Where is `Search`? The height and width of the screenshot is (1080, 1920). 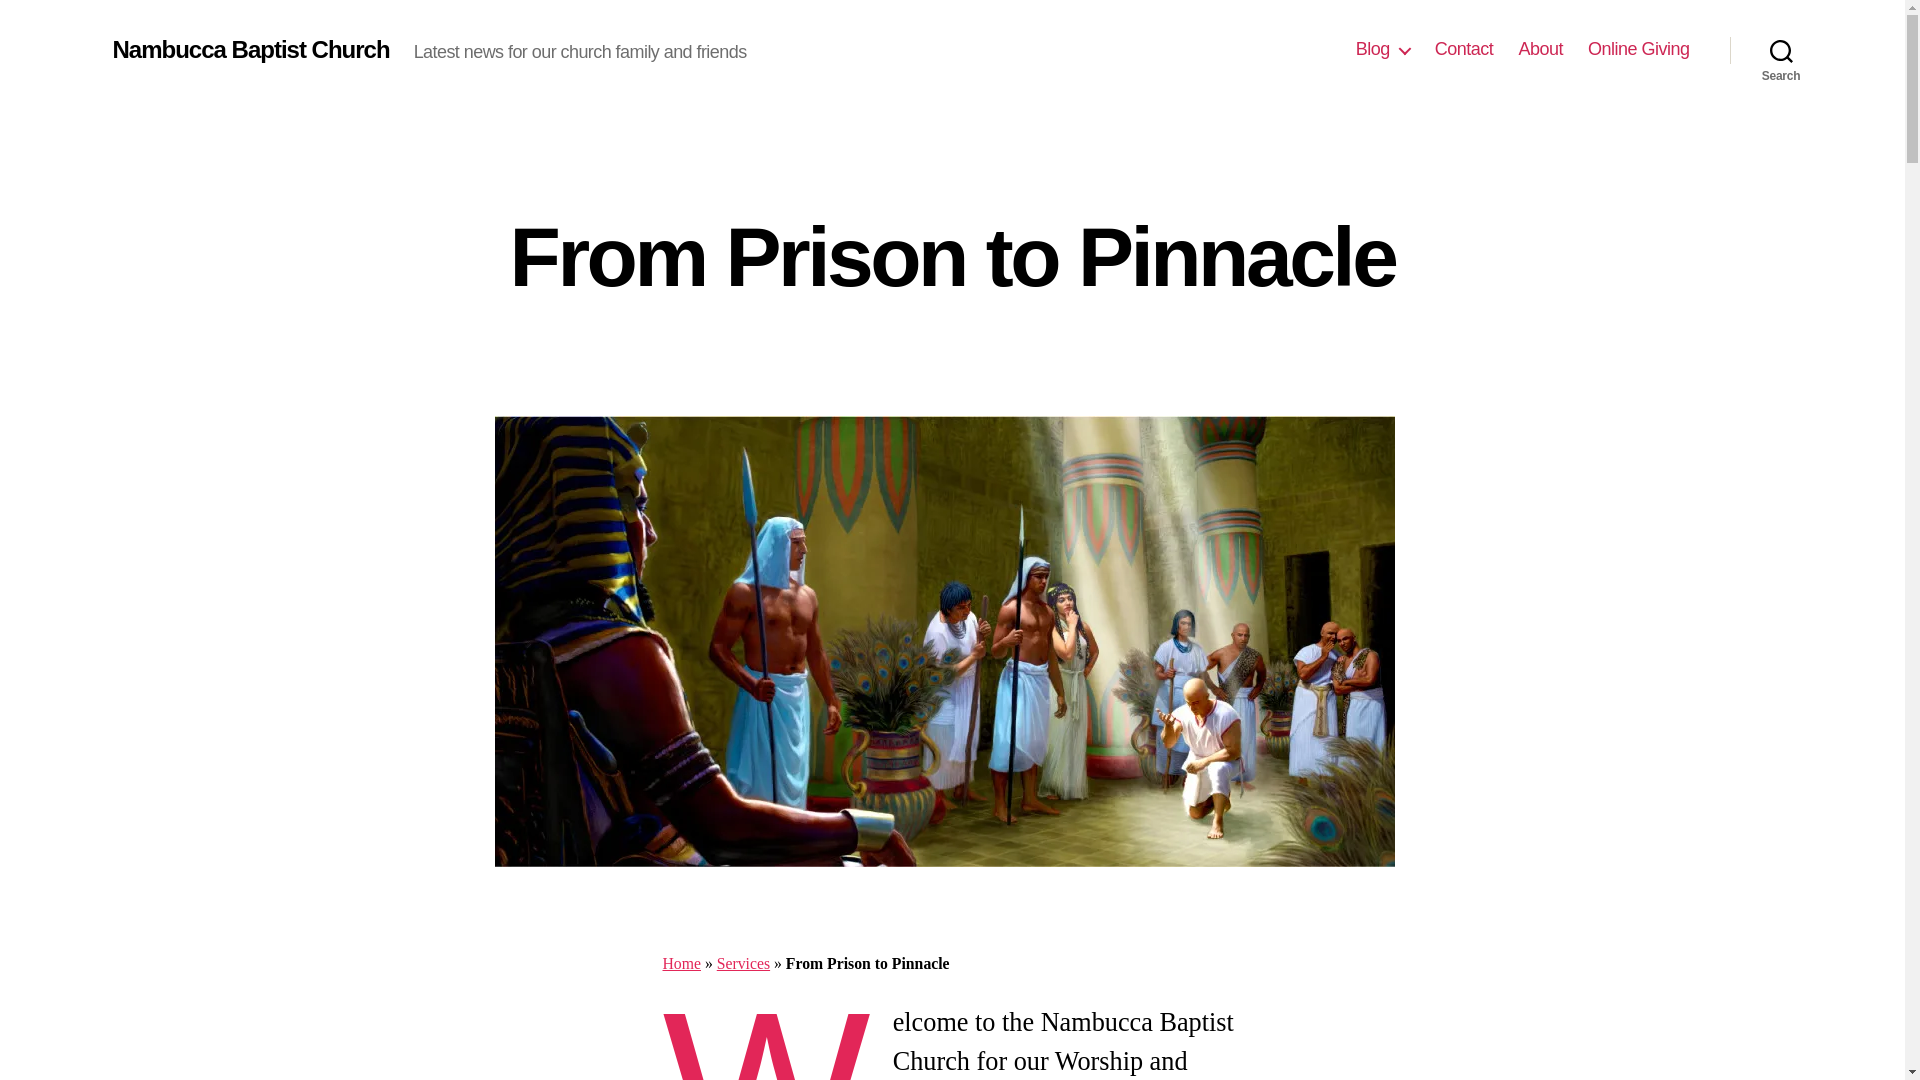 Search is located at coordinates (1781, 50).